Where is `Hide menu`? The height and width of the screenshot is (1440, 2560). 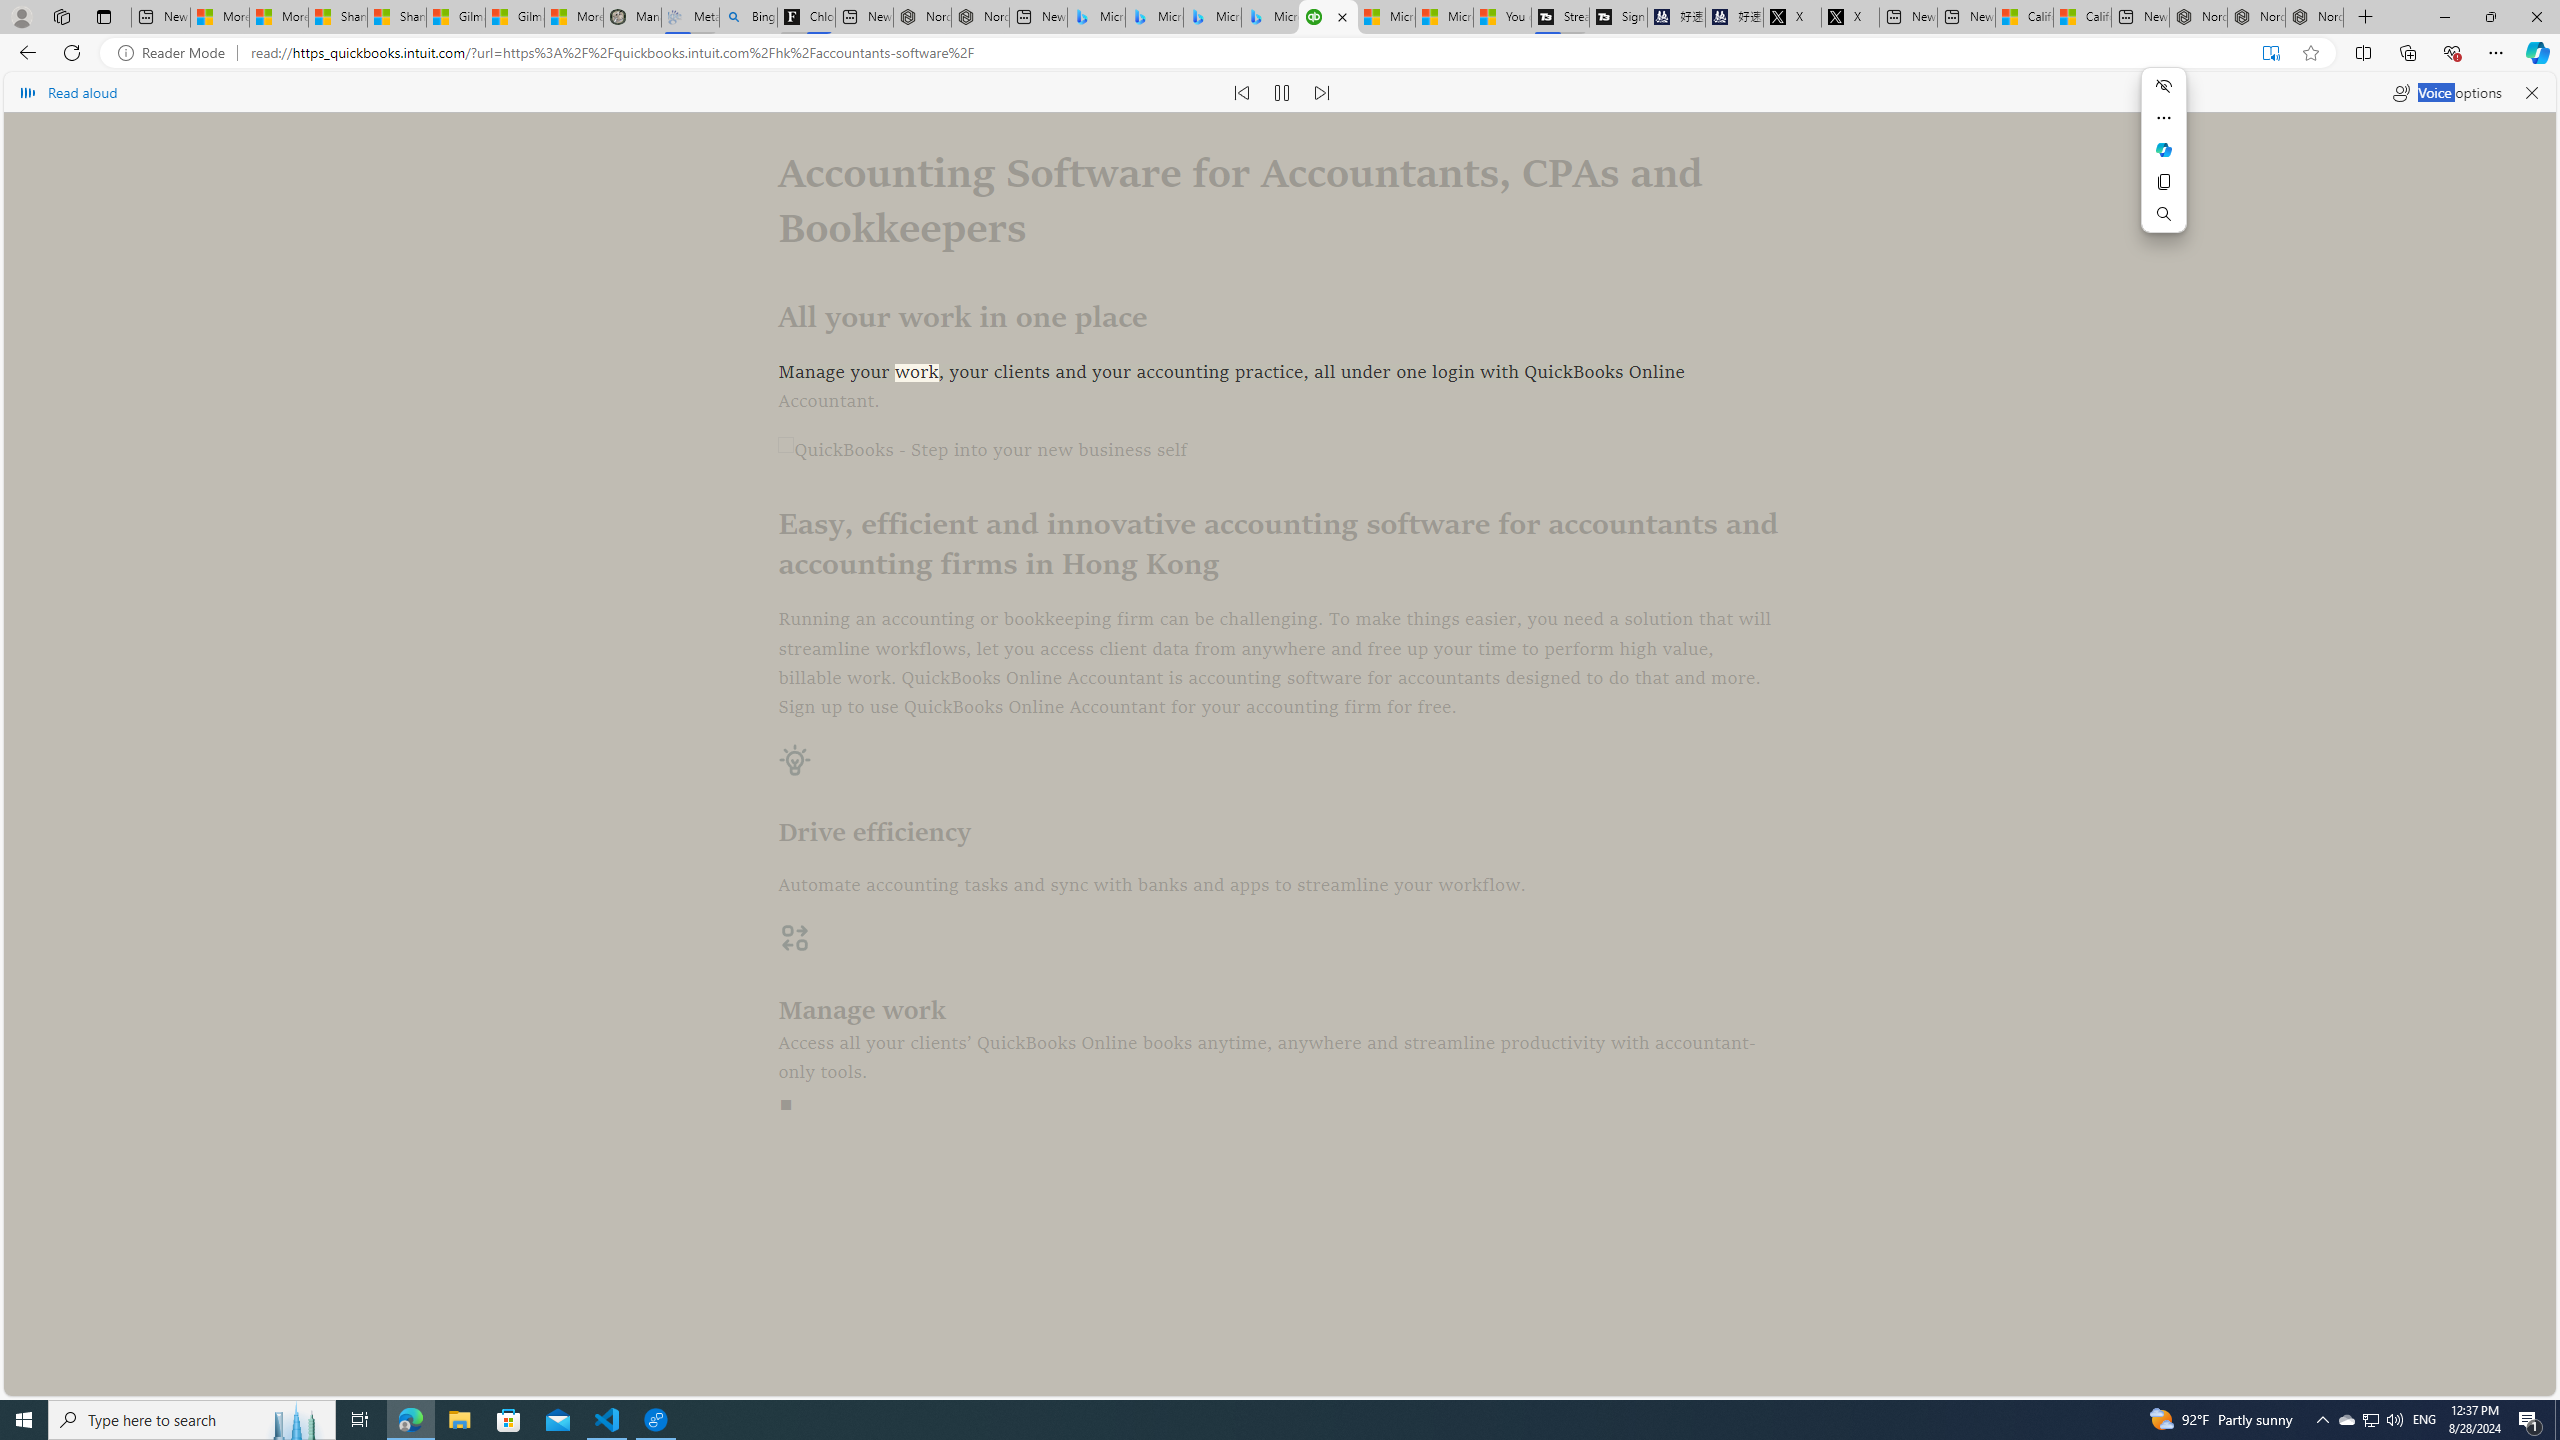 Hide menu is located at coordinates (2164, 86).